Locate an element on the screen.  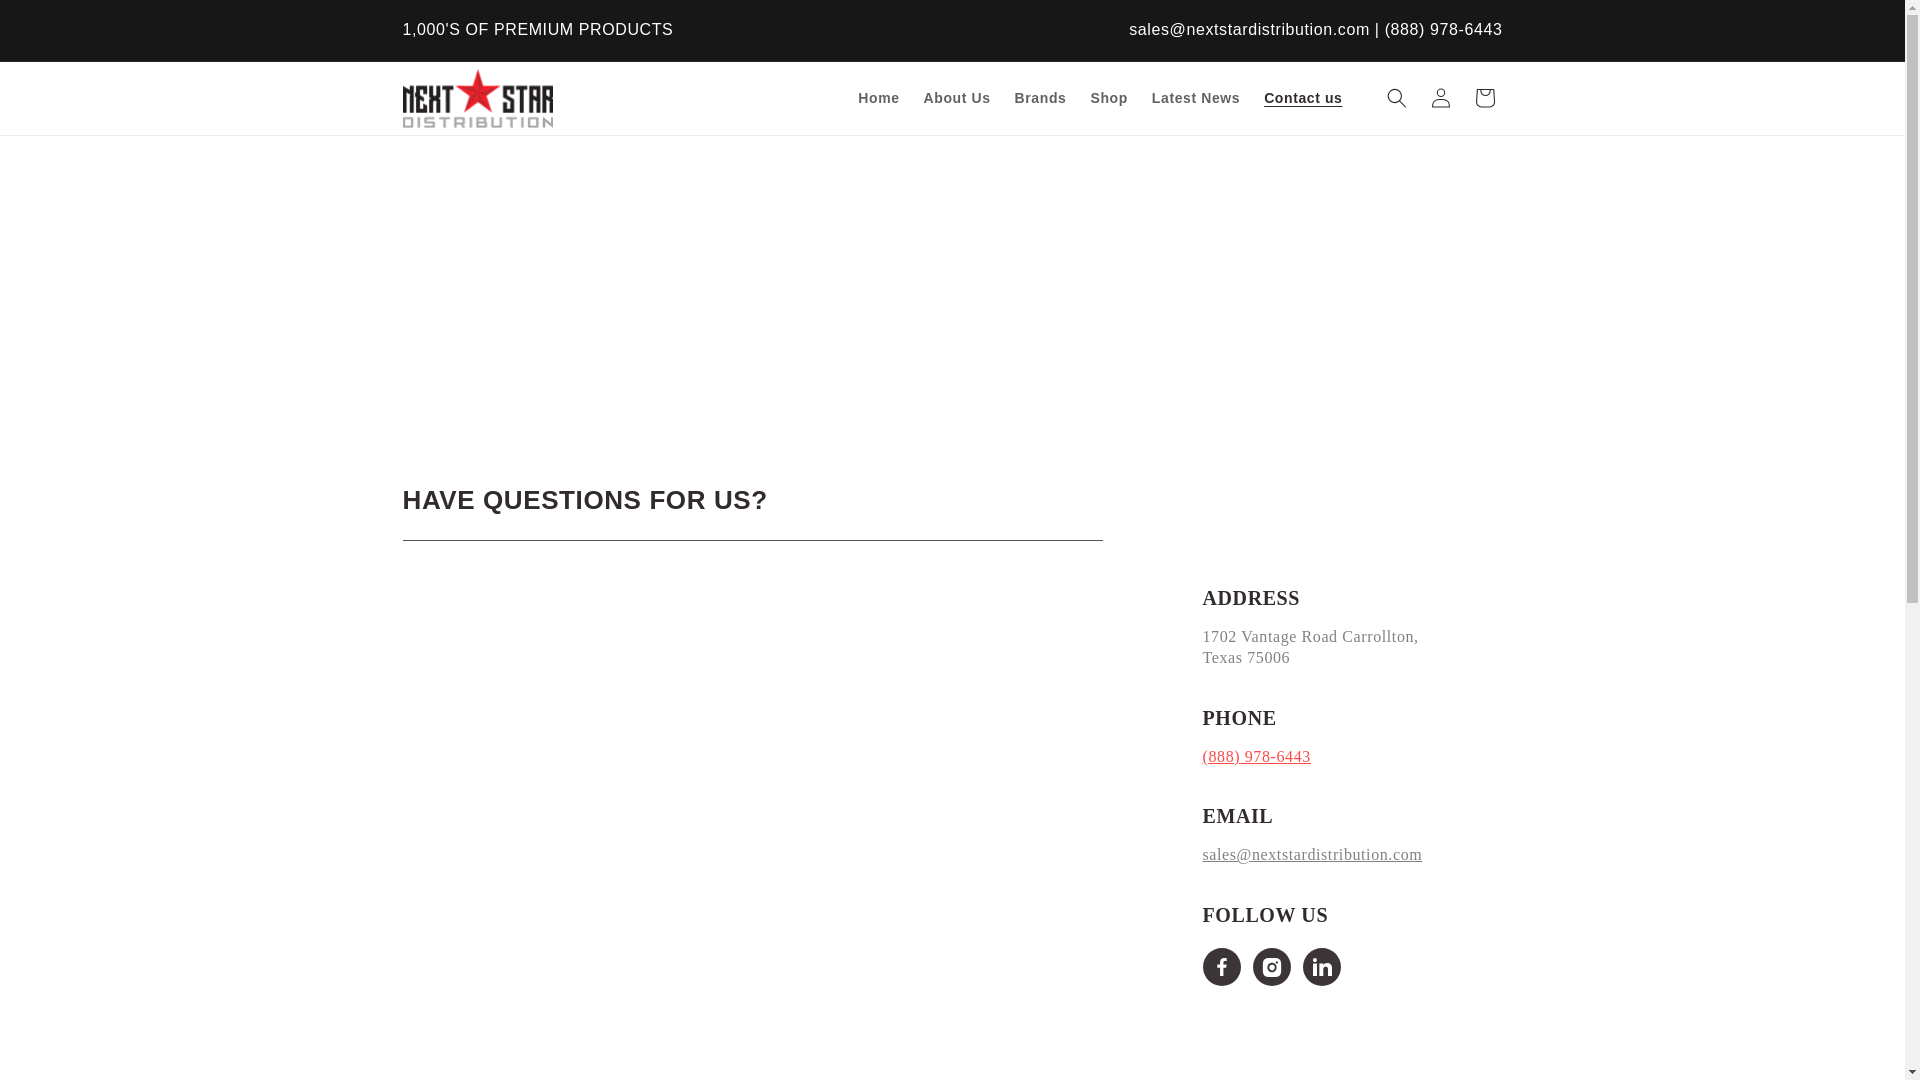
Cart is located at coordinates (1483, 97).